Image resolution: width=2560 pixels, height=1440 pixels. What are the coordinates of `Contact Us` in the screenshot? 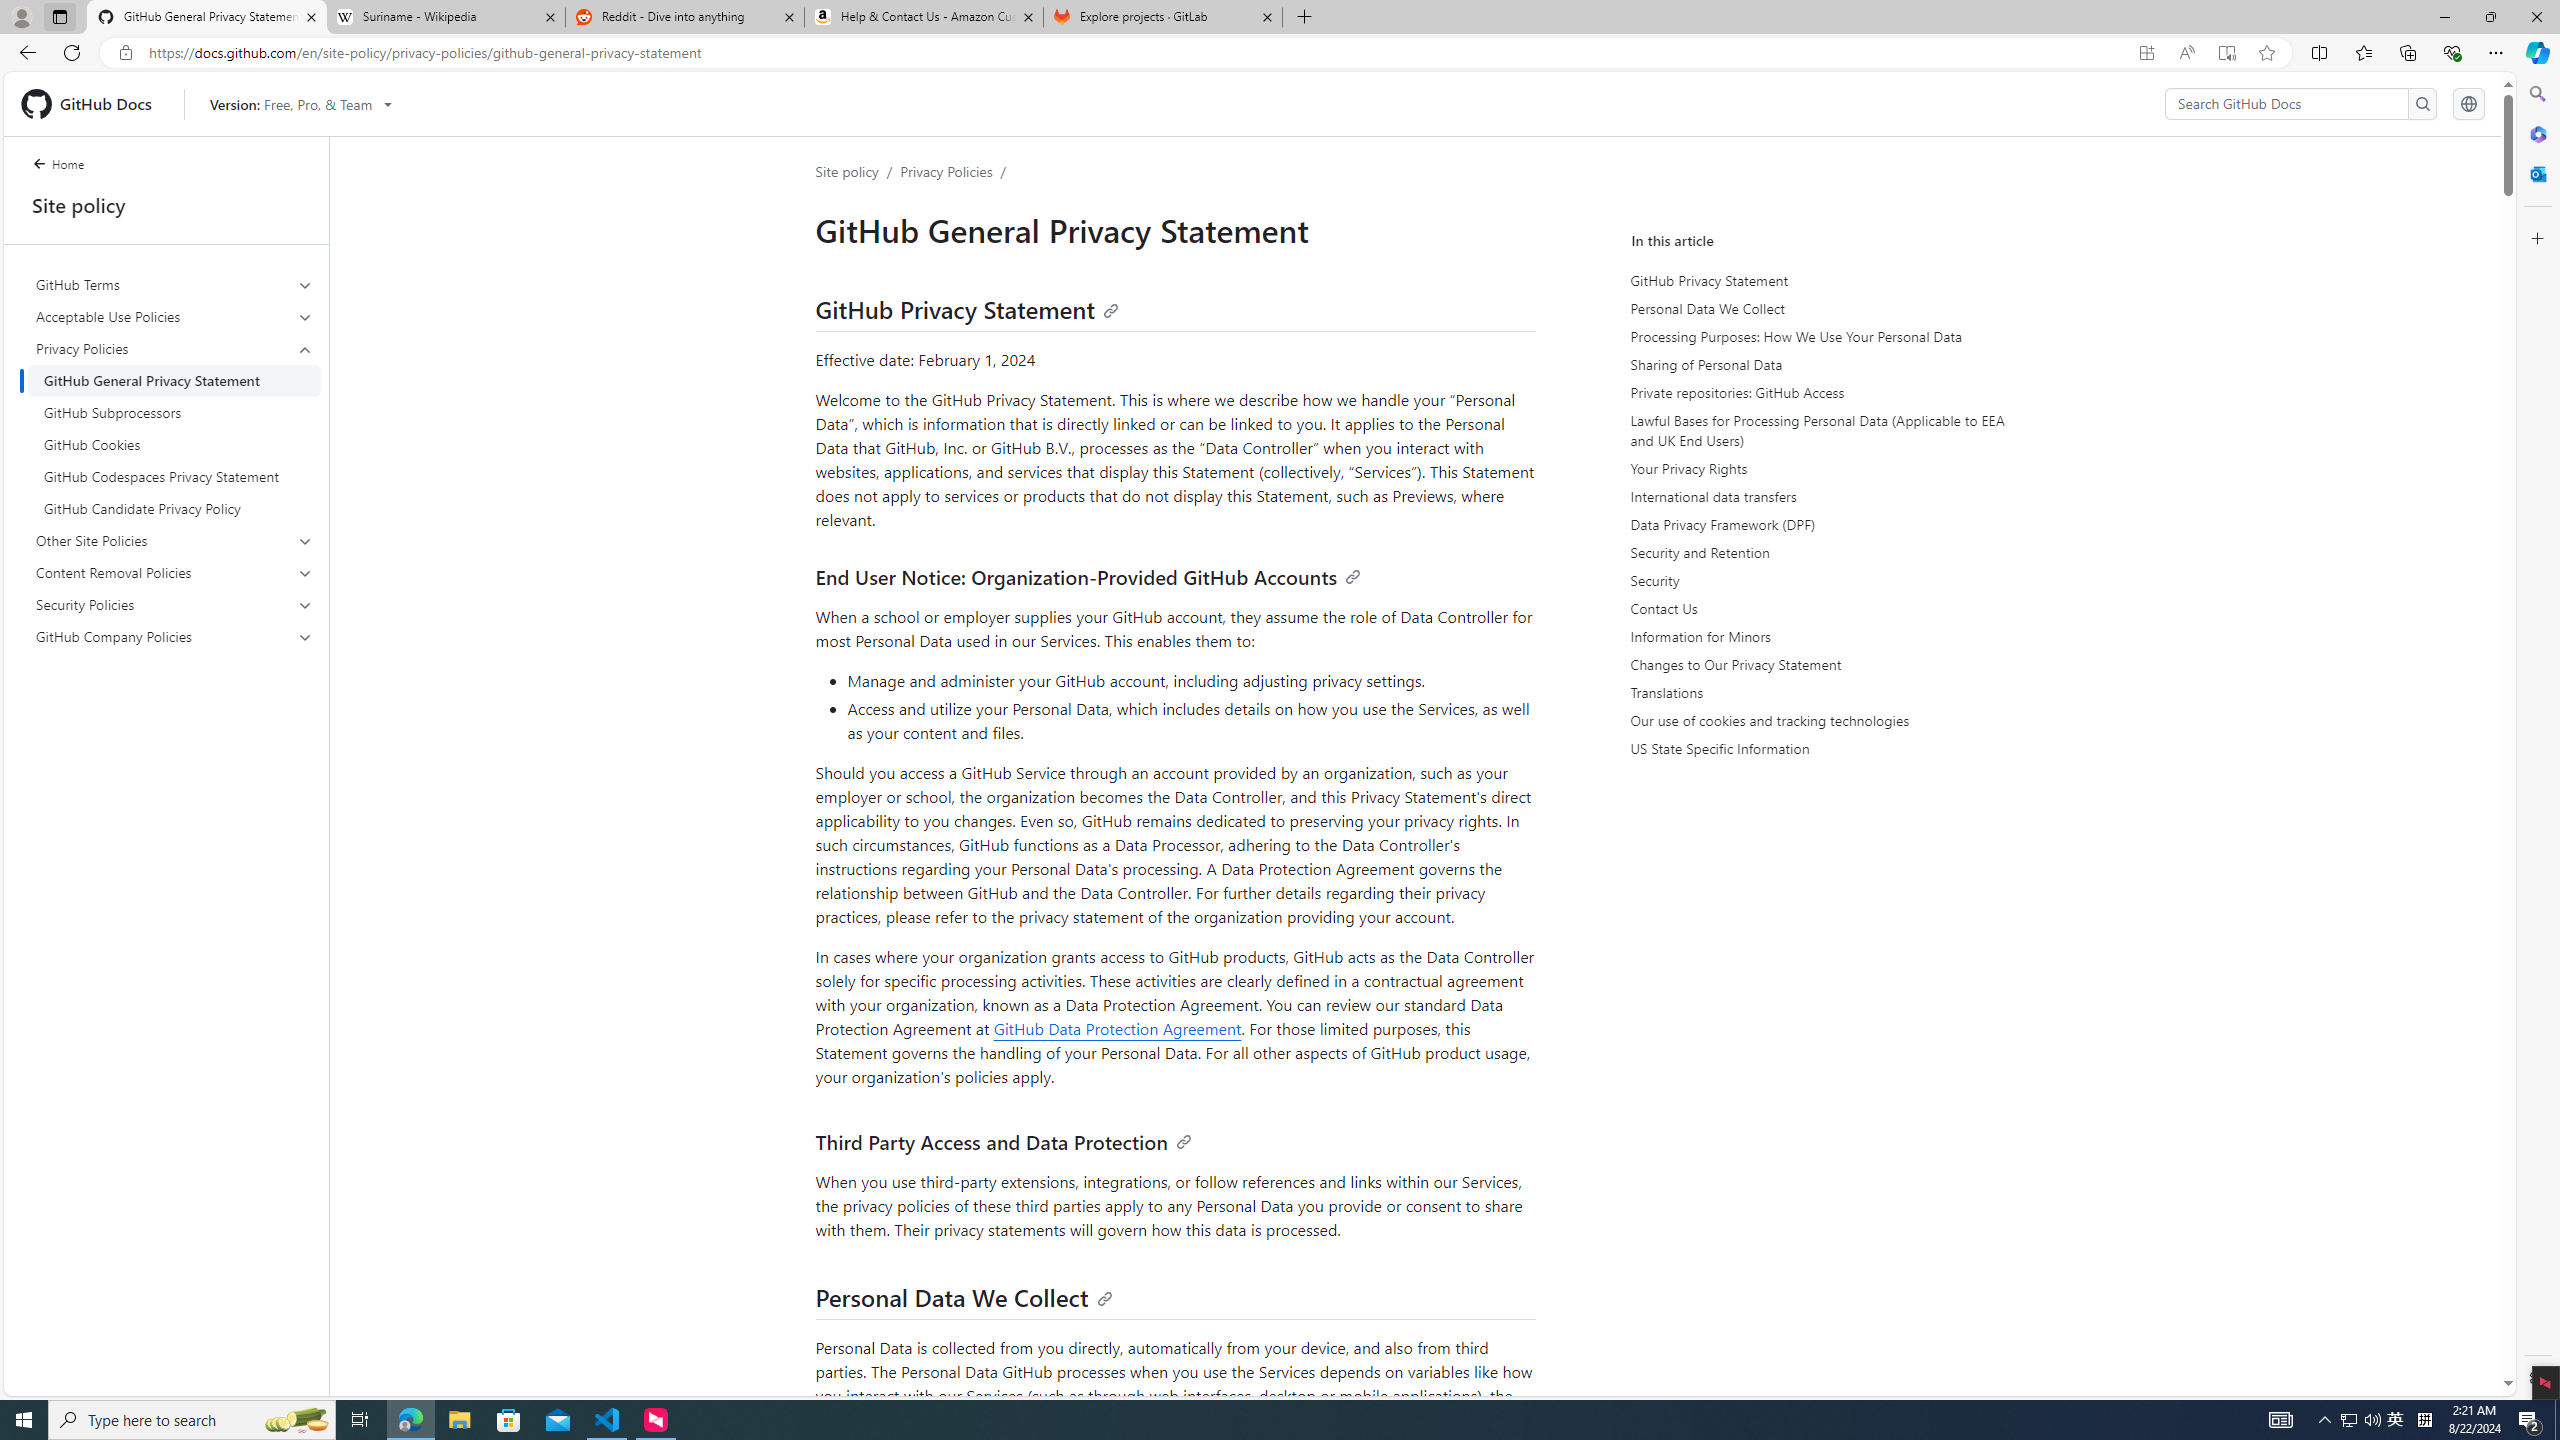 It's located at (1815, 608).